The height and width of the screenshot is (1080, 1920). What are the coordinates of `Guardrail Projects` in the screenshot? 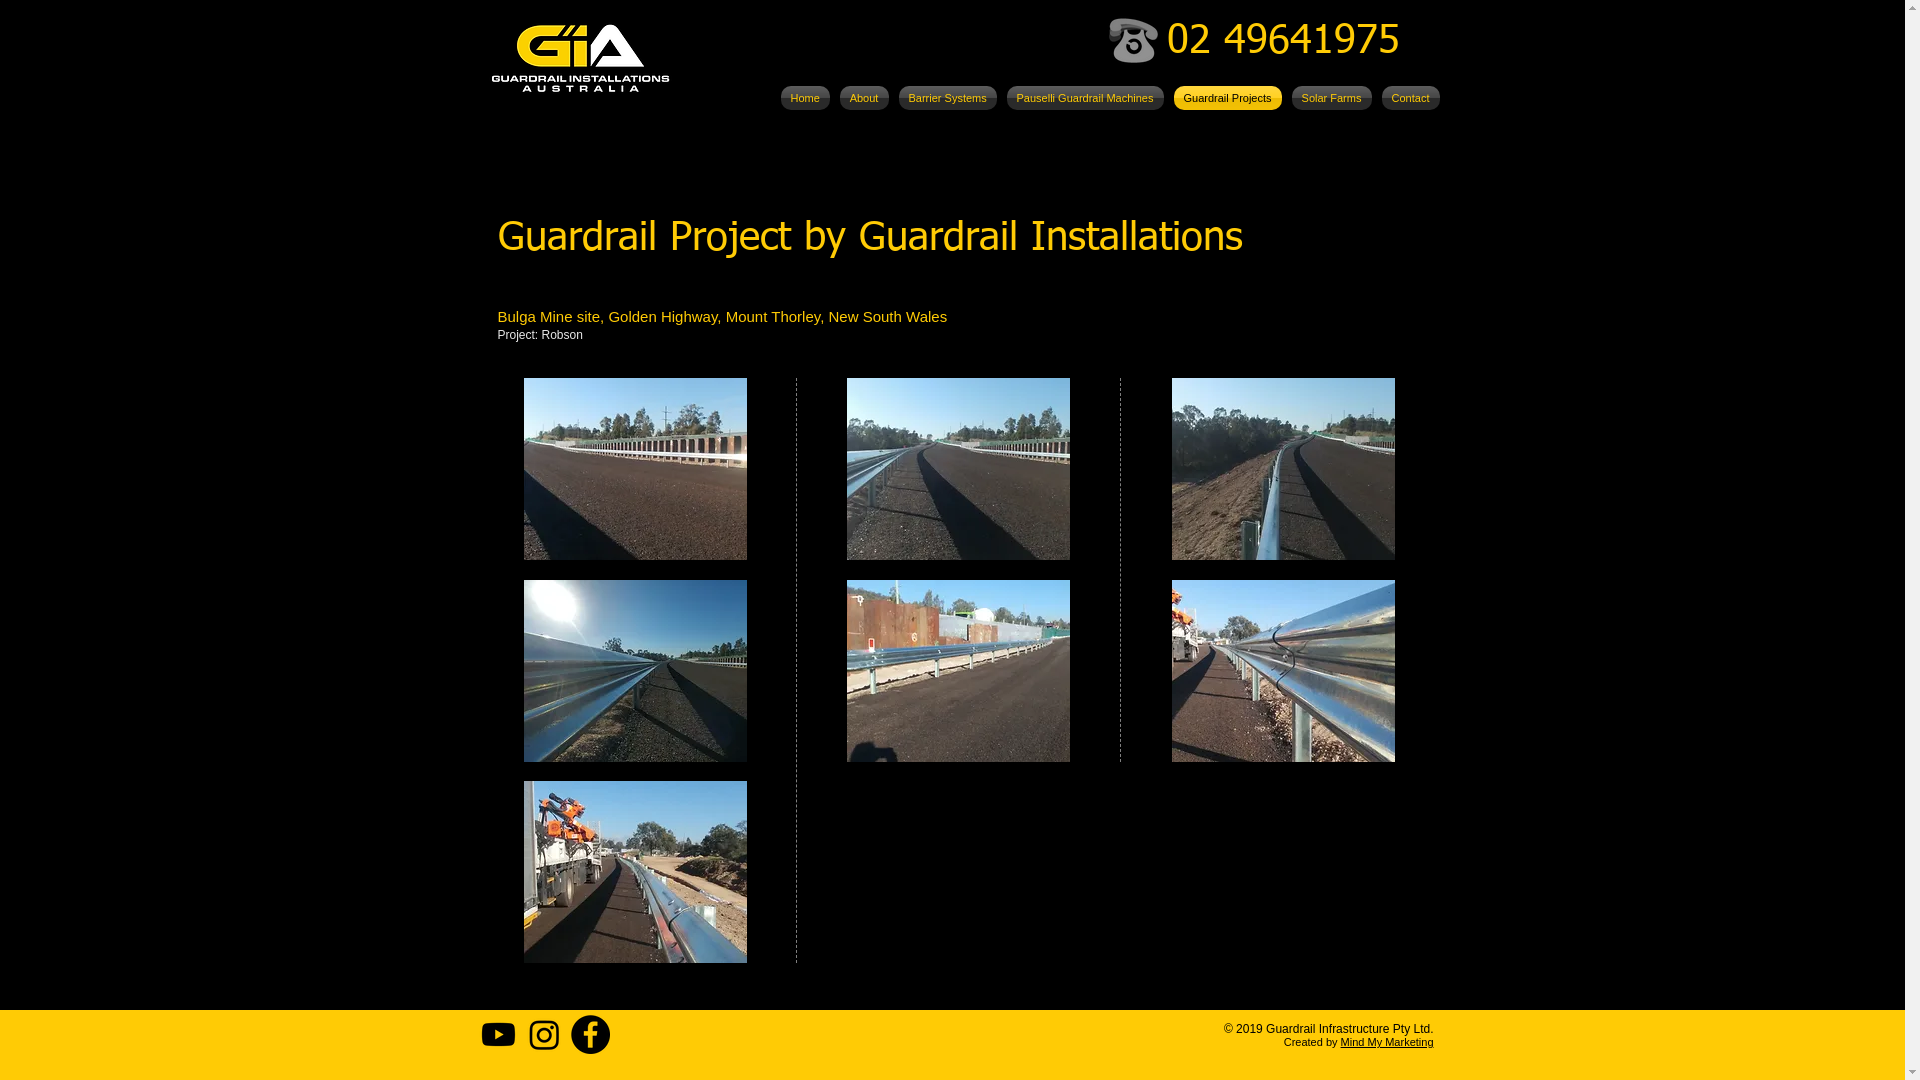 It's located at (1227, 98).